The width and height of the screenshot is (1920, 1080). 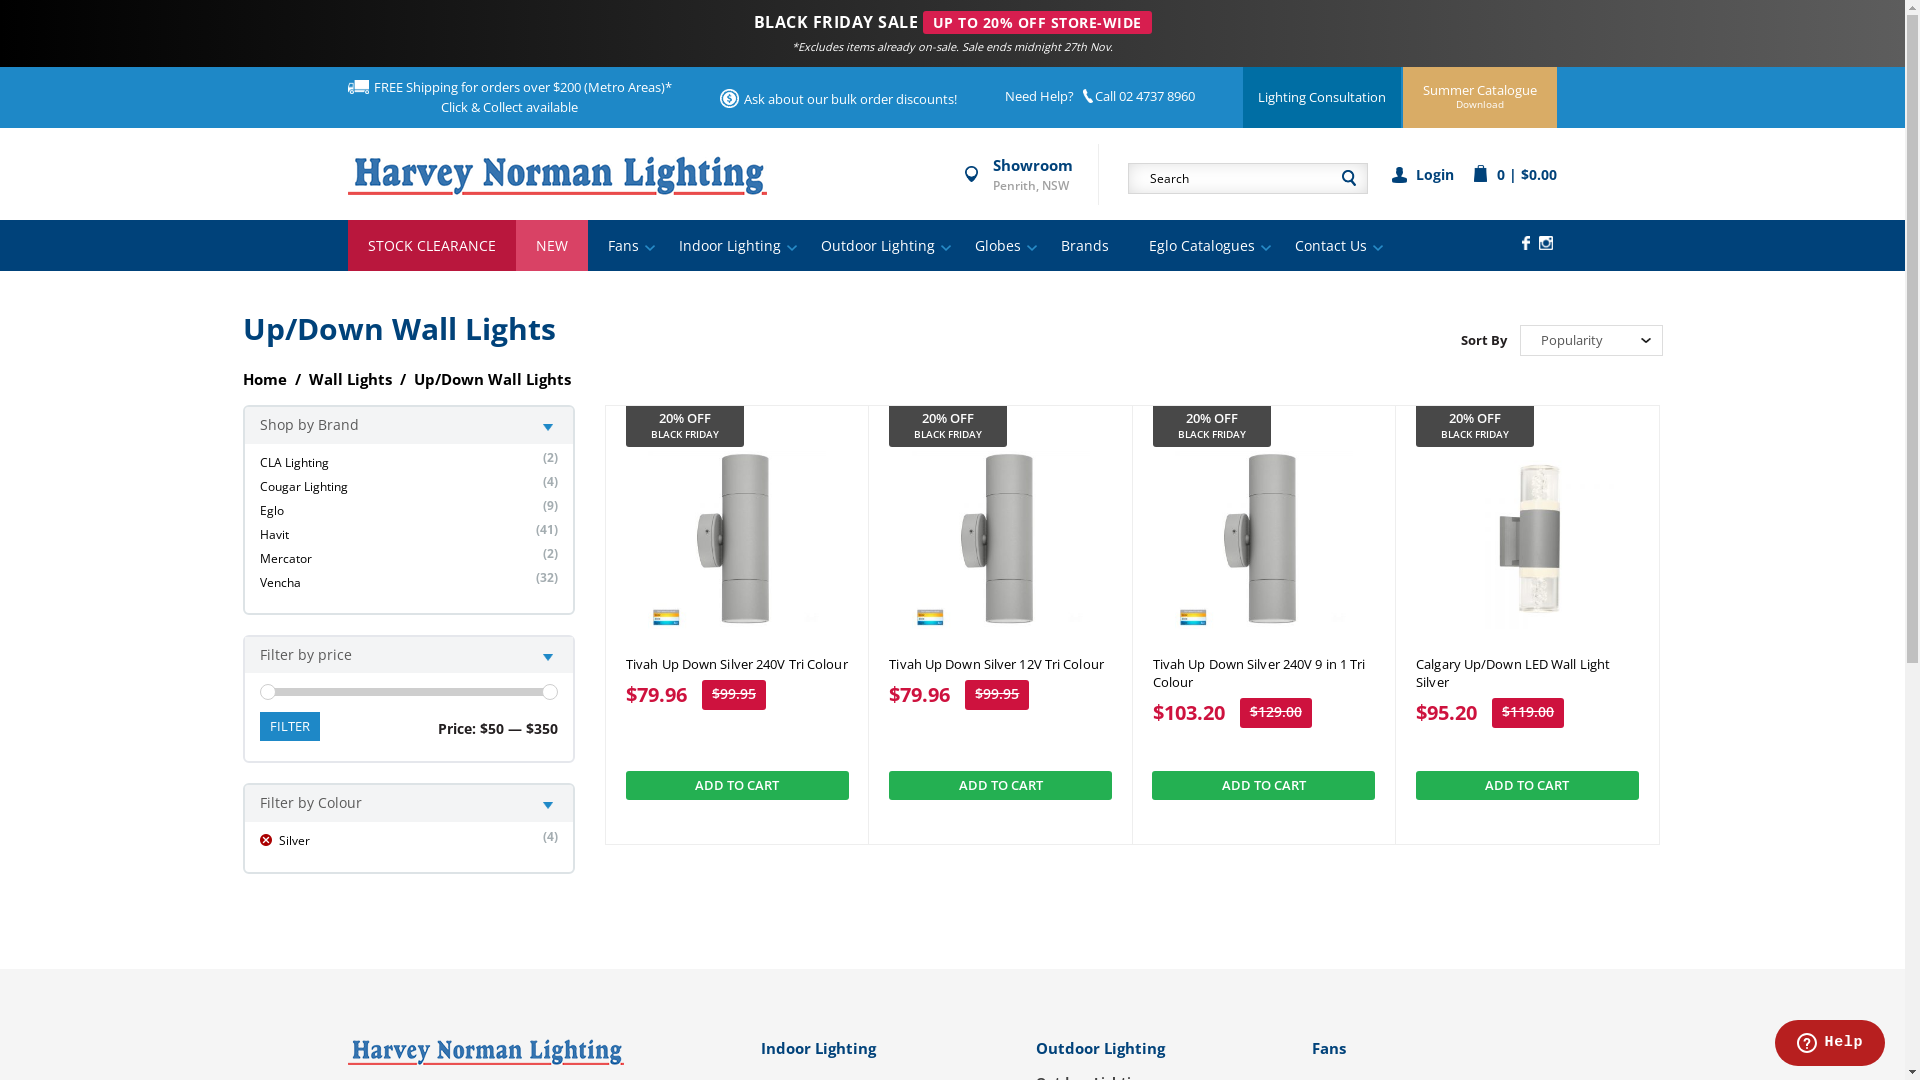 What do you see at coordinates (1515, 174) in the screenshot?
I see `0 | $0.00` at bounding box center [1515, 174].